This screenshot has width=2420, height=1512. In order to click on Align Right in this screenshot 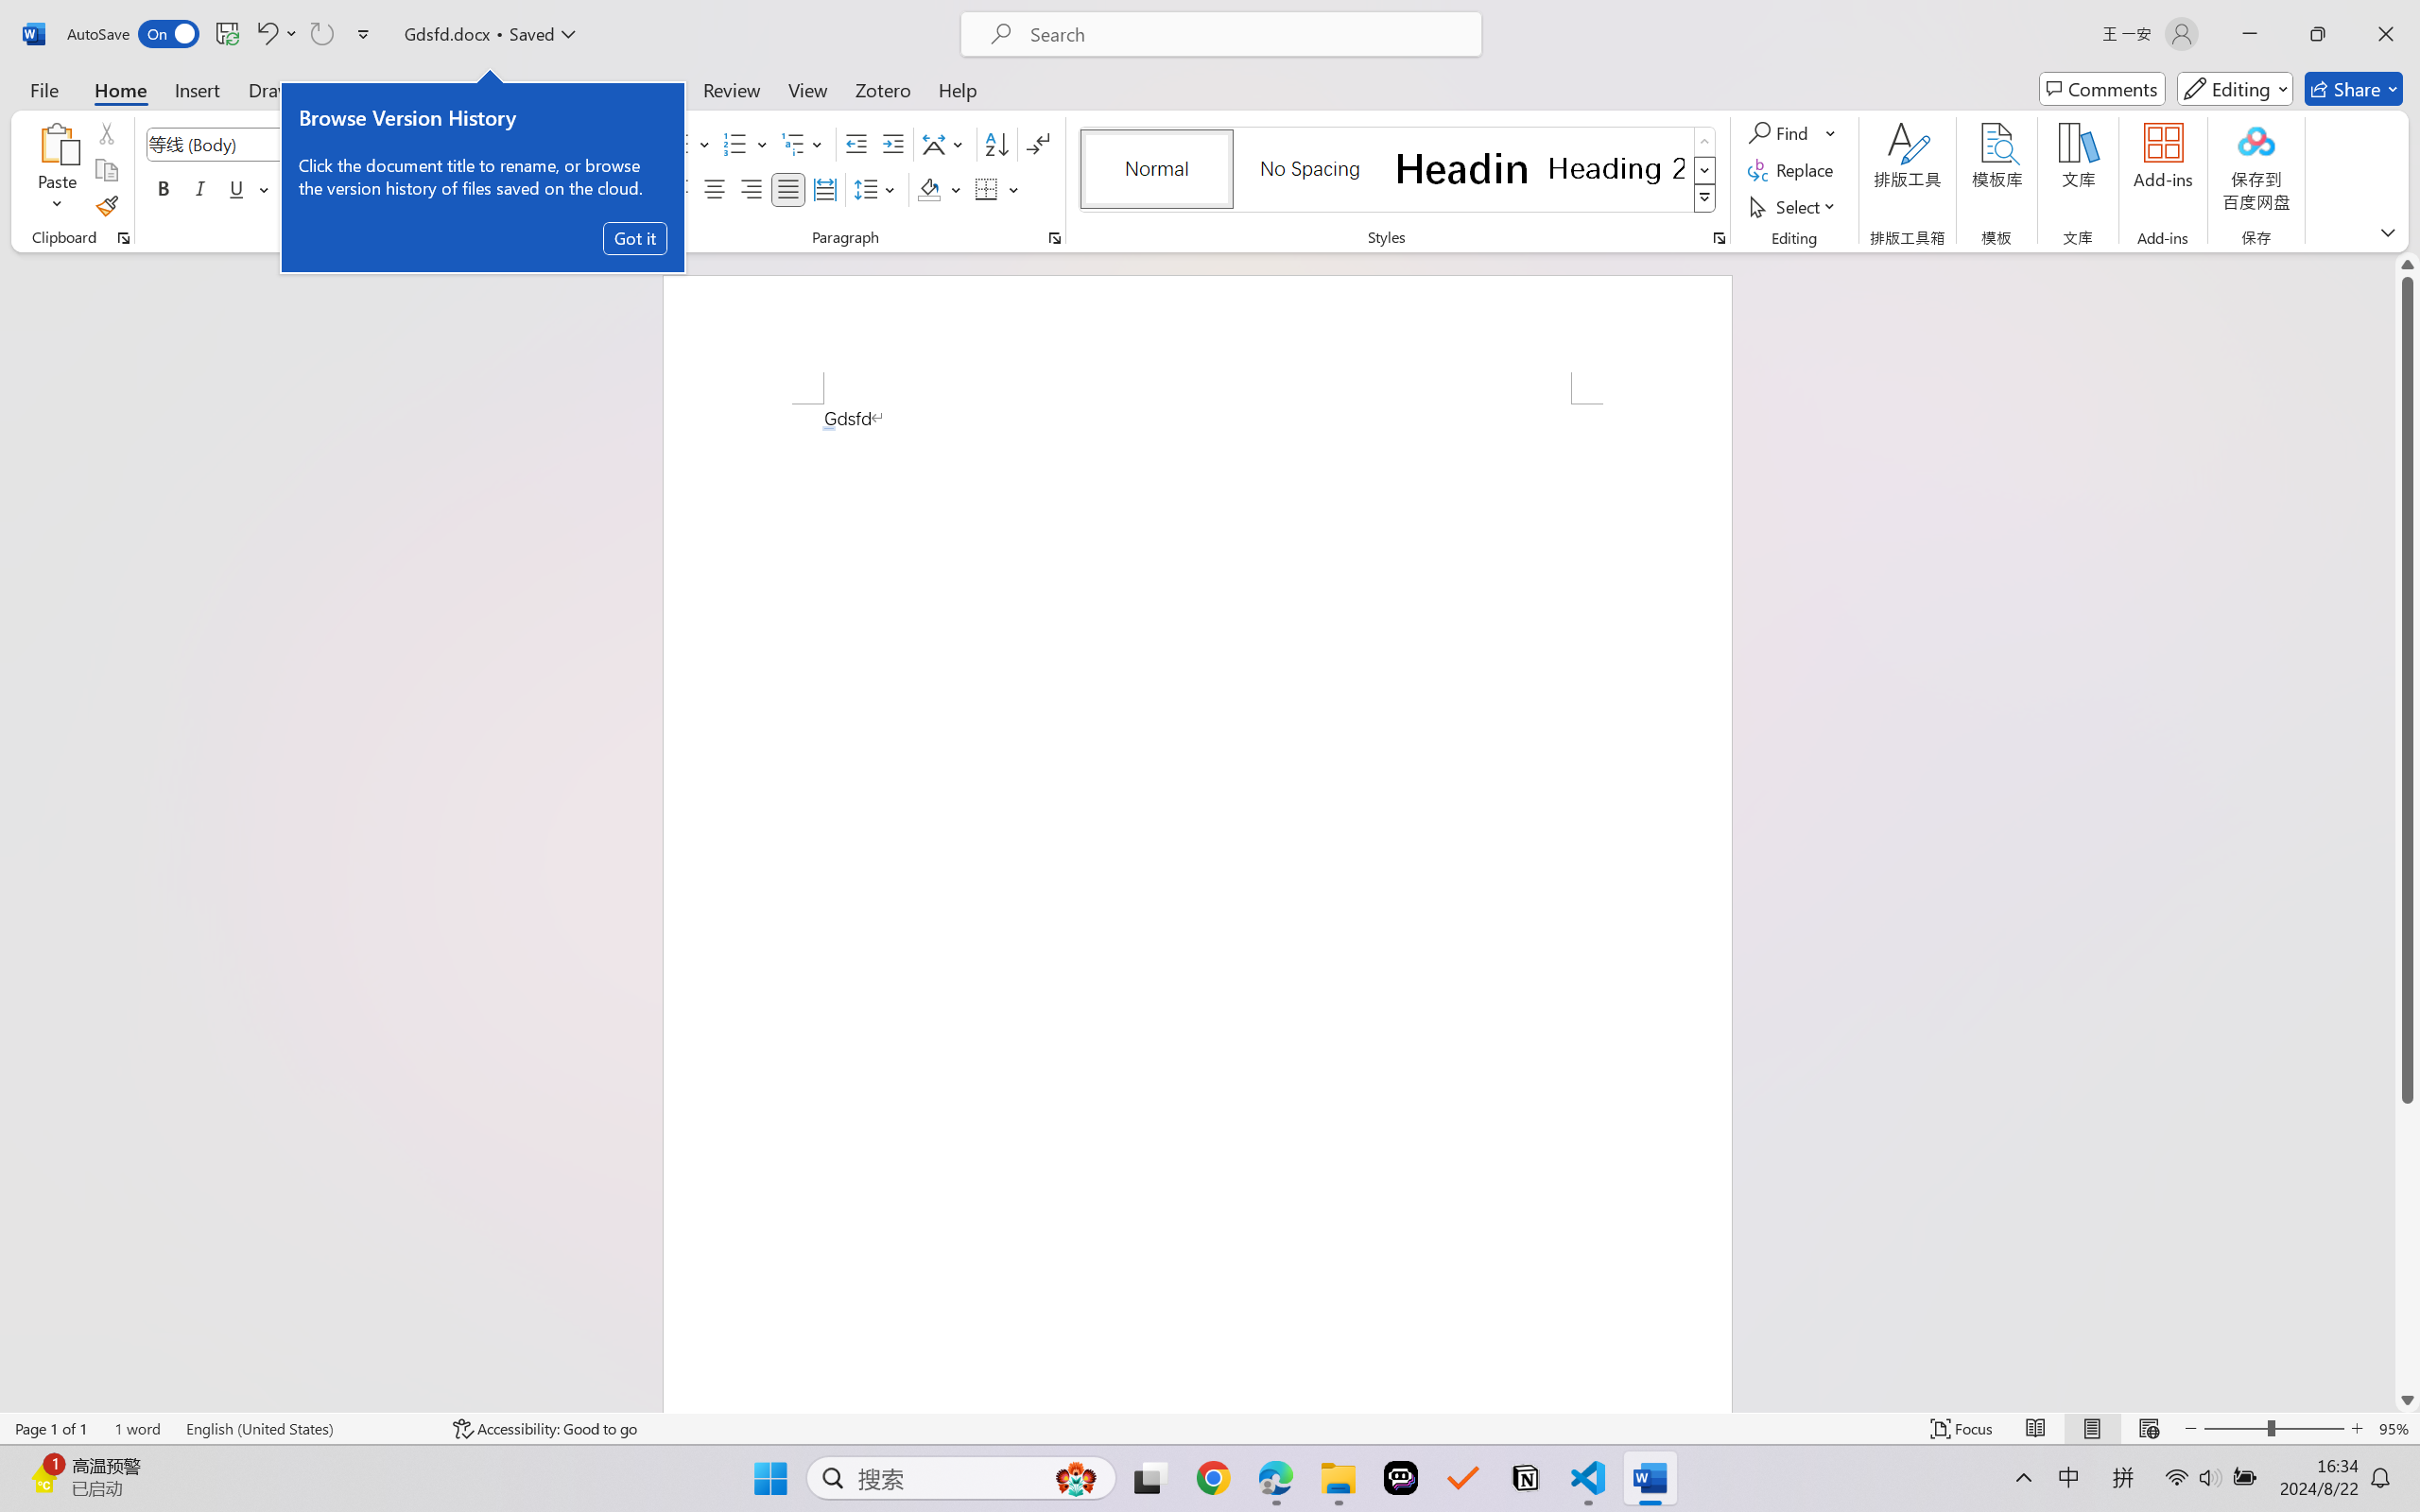, I will do `click(752, 189)`.